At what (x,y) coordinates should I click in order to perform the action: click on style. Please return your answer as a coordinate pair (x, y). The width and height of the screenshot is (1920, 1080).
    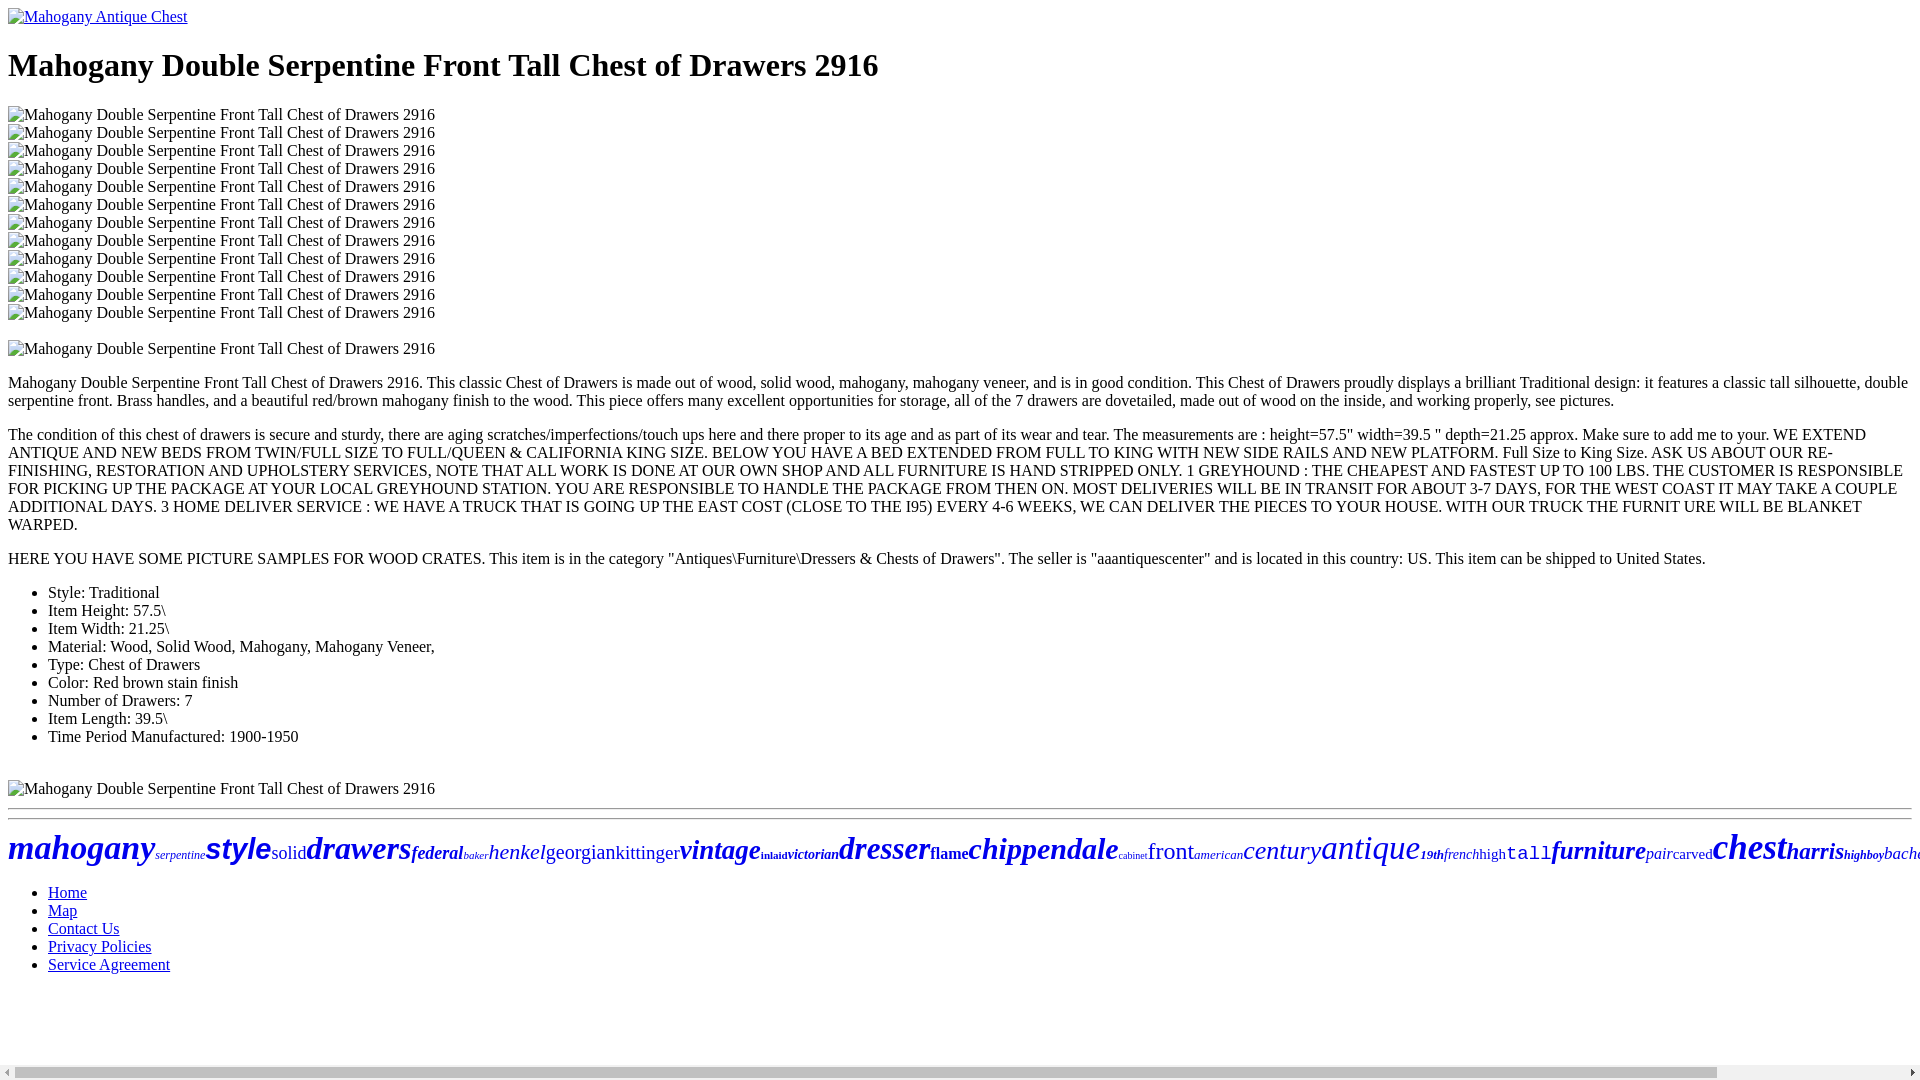
    Looking at the image, I should click on (238, 848).